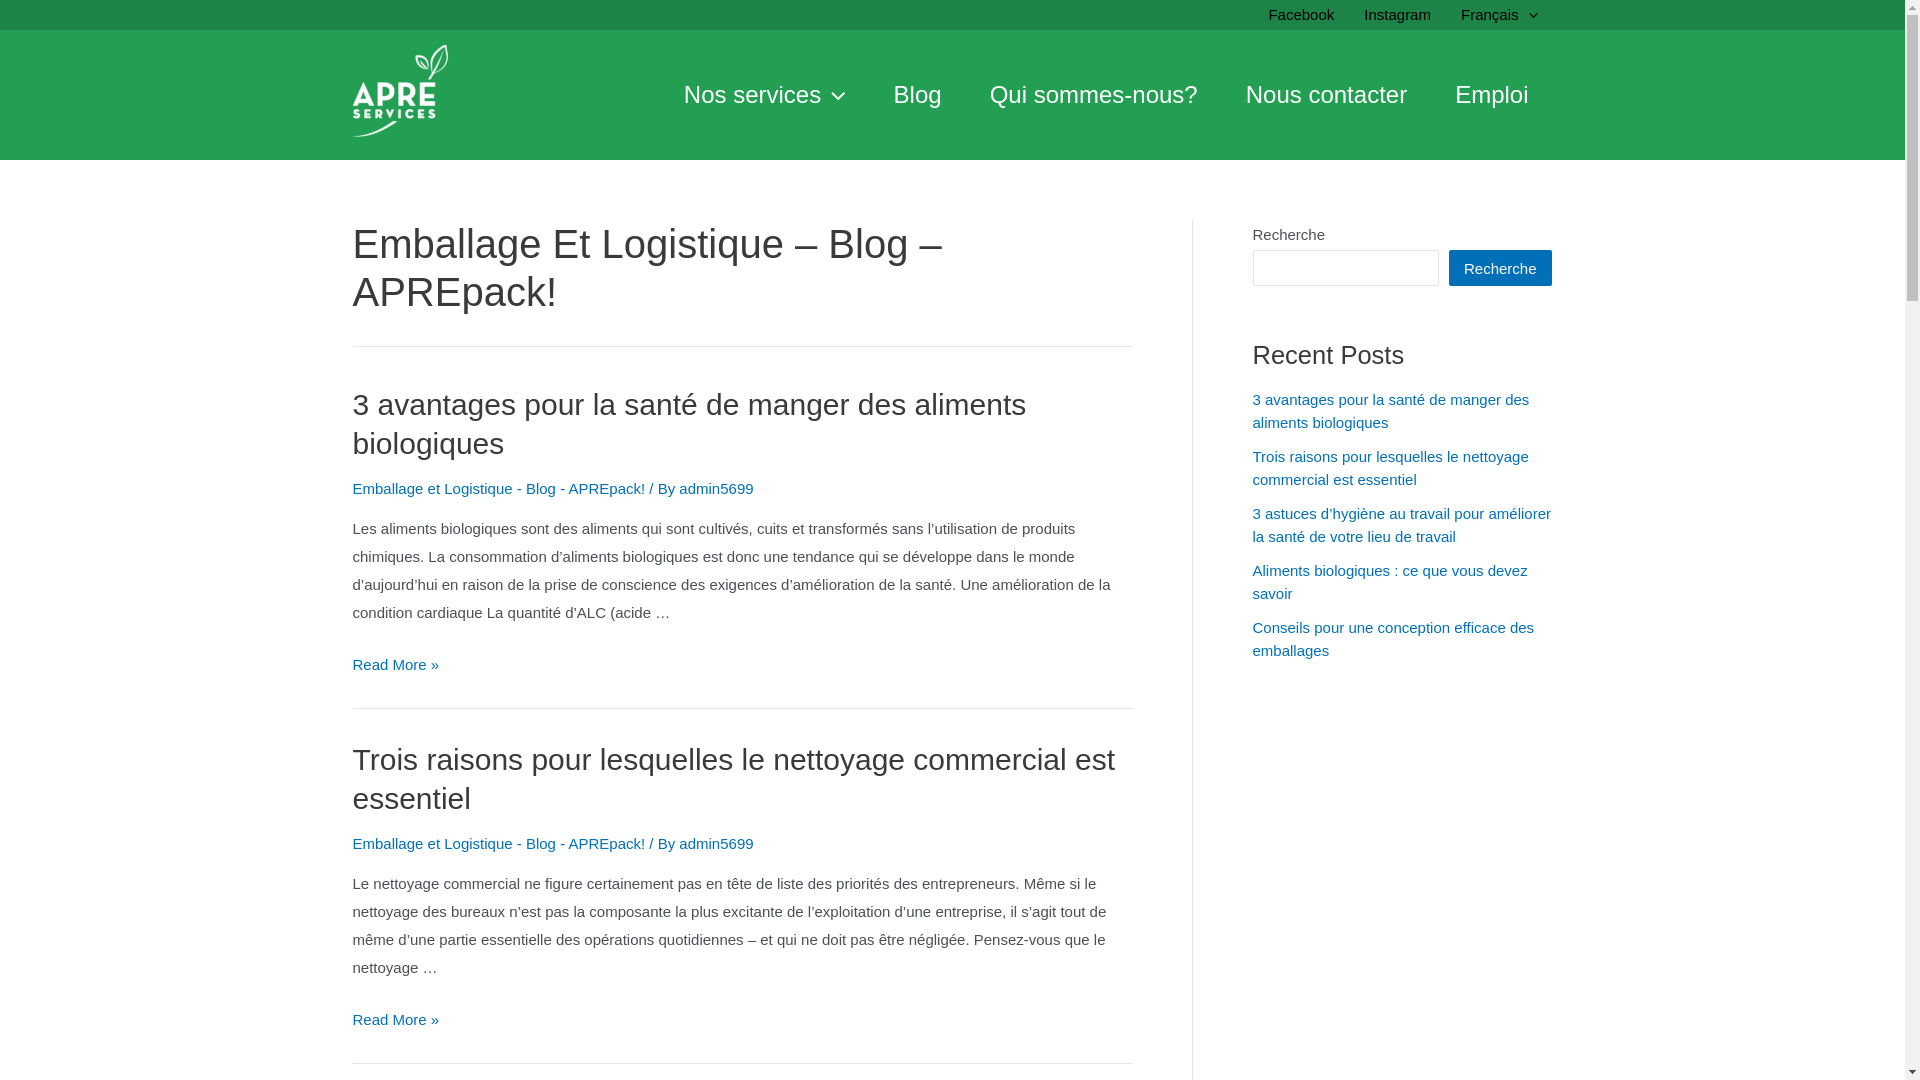  What do you see at coordinates (1326, 95) in the screenshot?
I see `Nous contacter` at bounding box center [1326, 95].